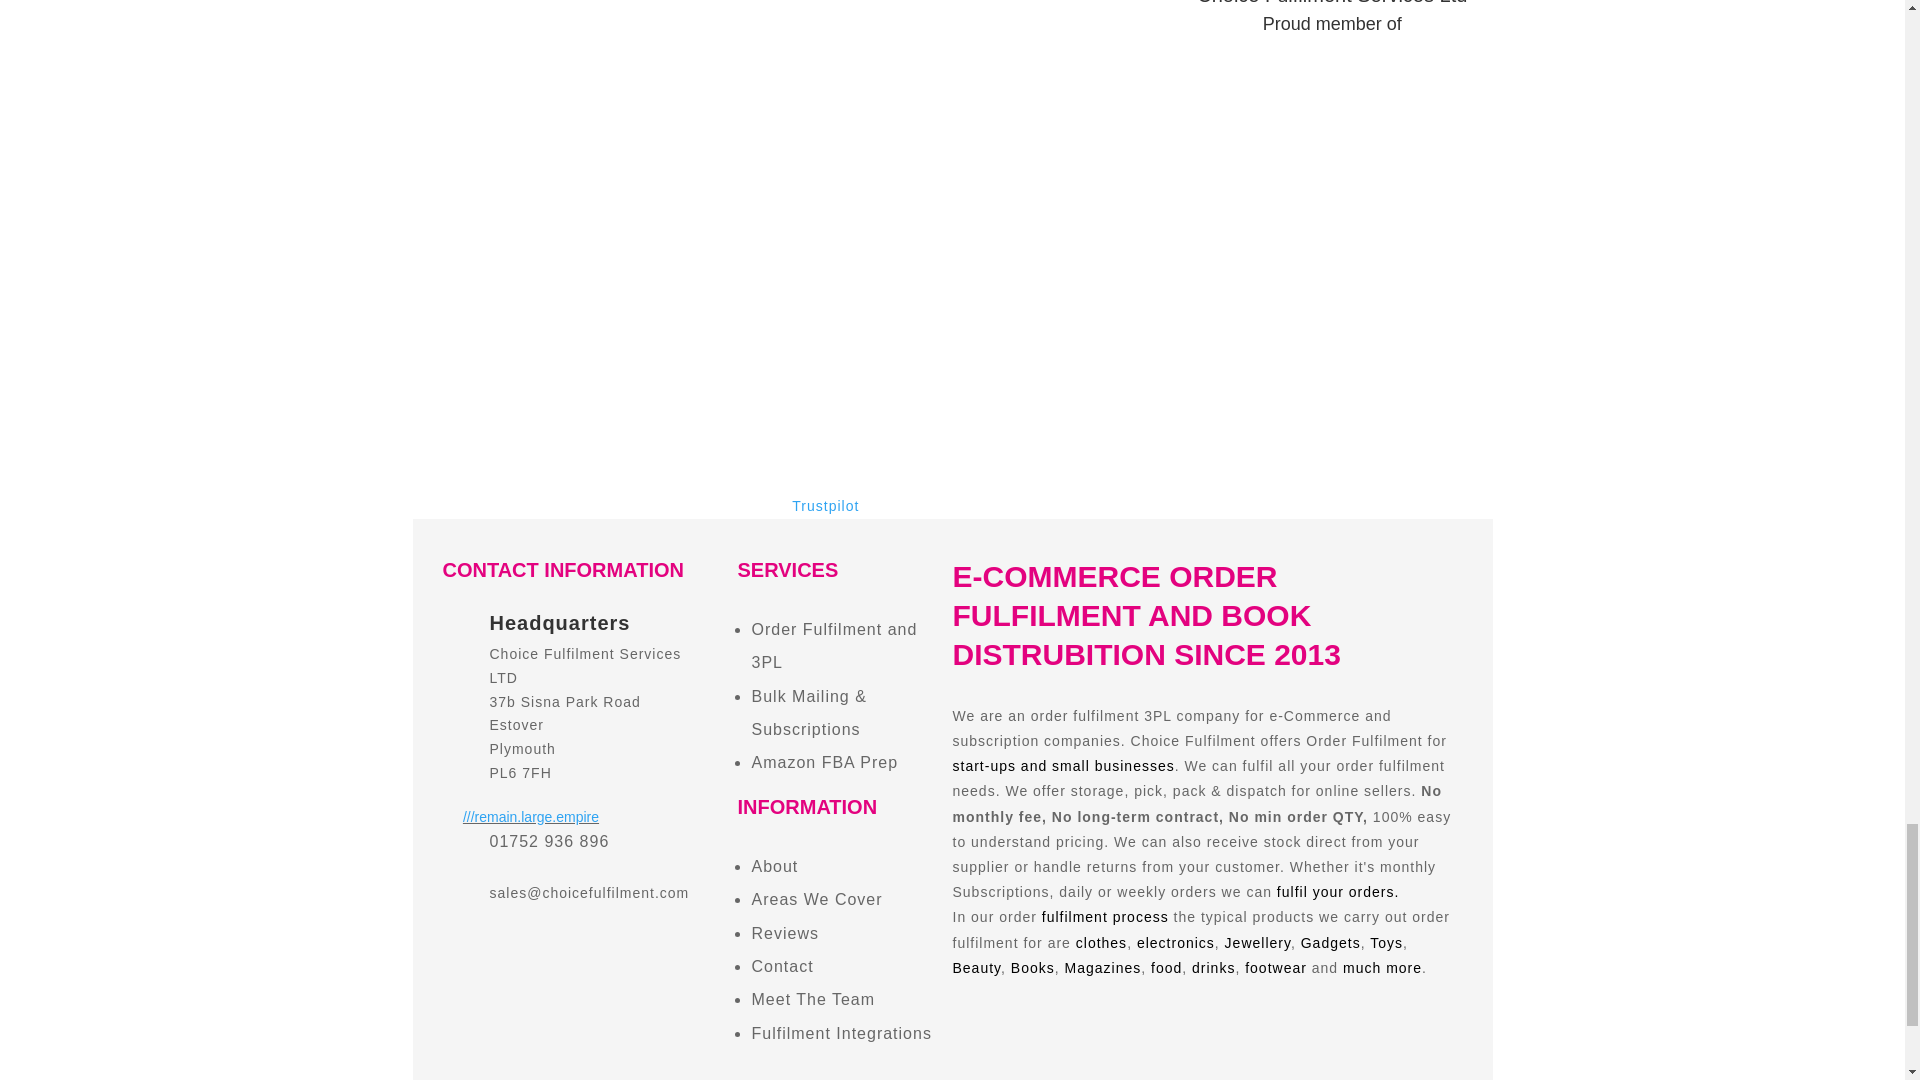 The height and width of the screenshot is (1080, 1920). Describe the element at coordinates (1332, 128) in the screenshot. I see `5cb9a1e3-309c-4e35-b842-670cd76a2e0b` at that location.